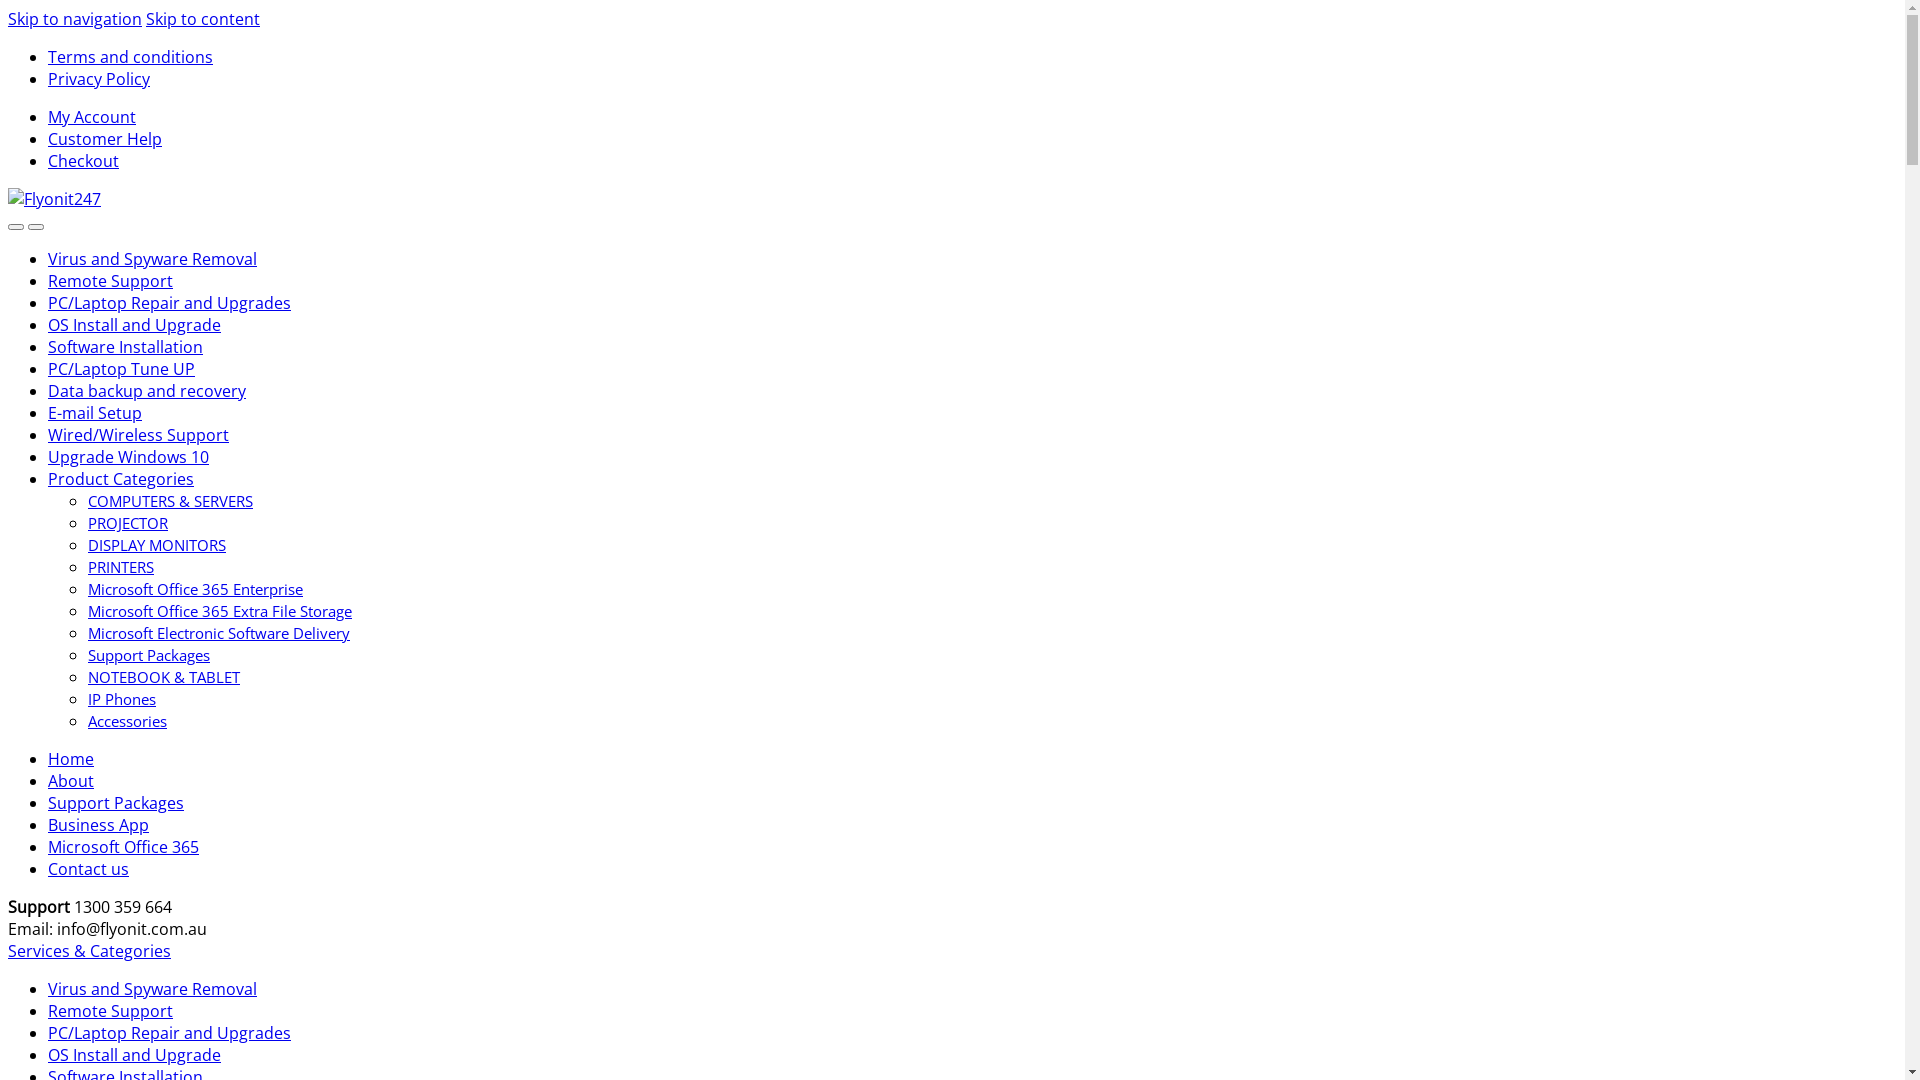 The image size is (1920, 1080). What do you see at coordinates (90, 951) in the screenshot?
I see `Services & Categories` at bounding box center [90, 951].